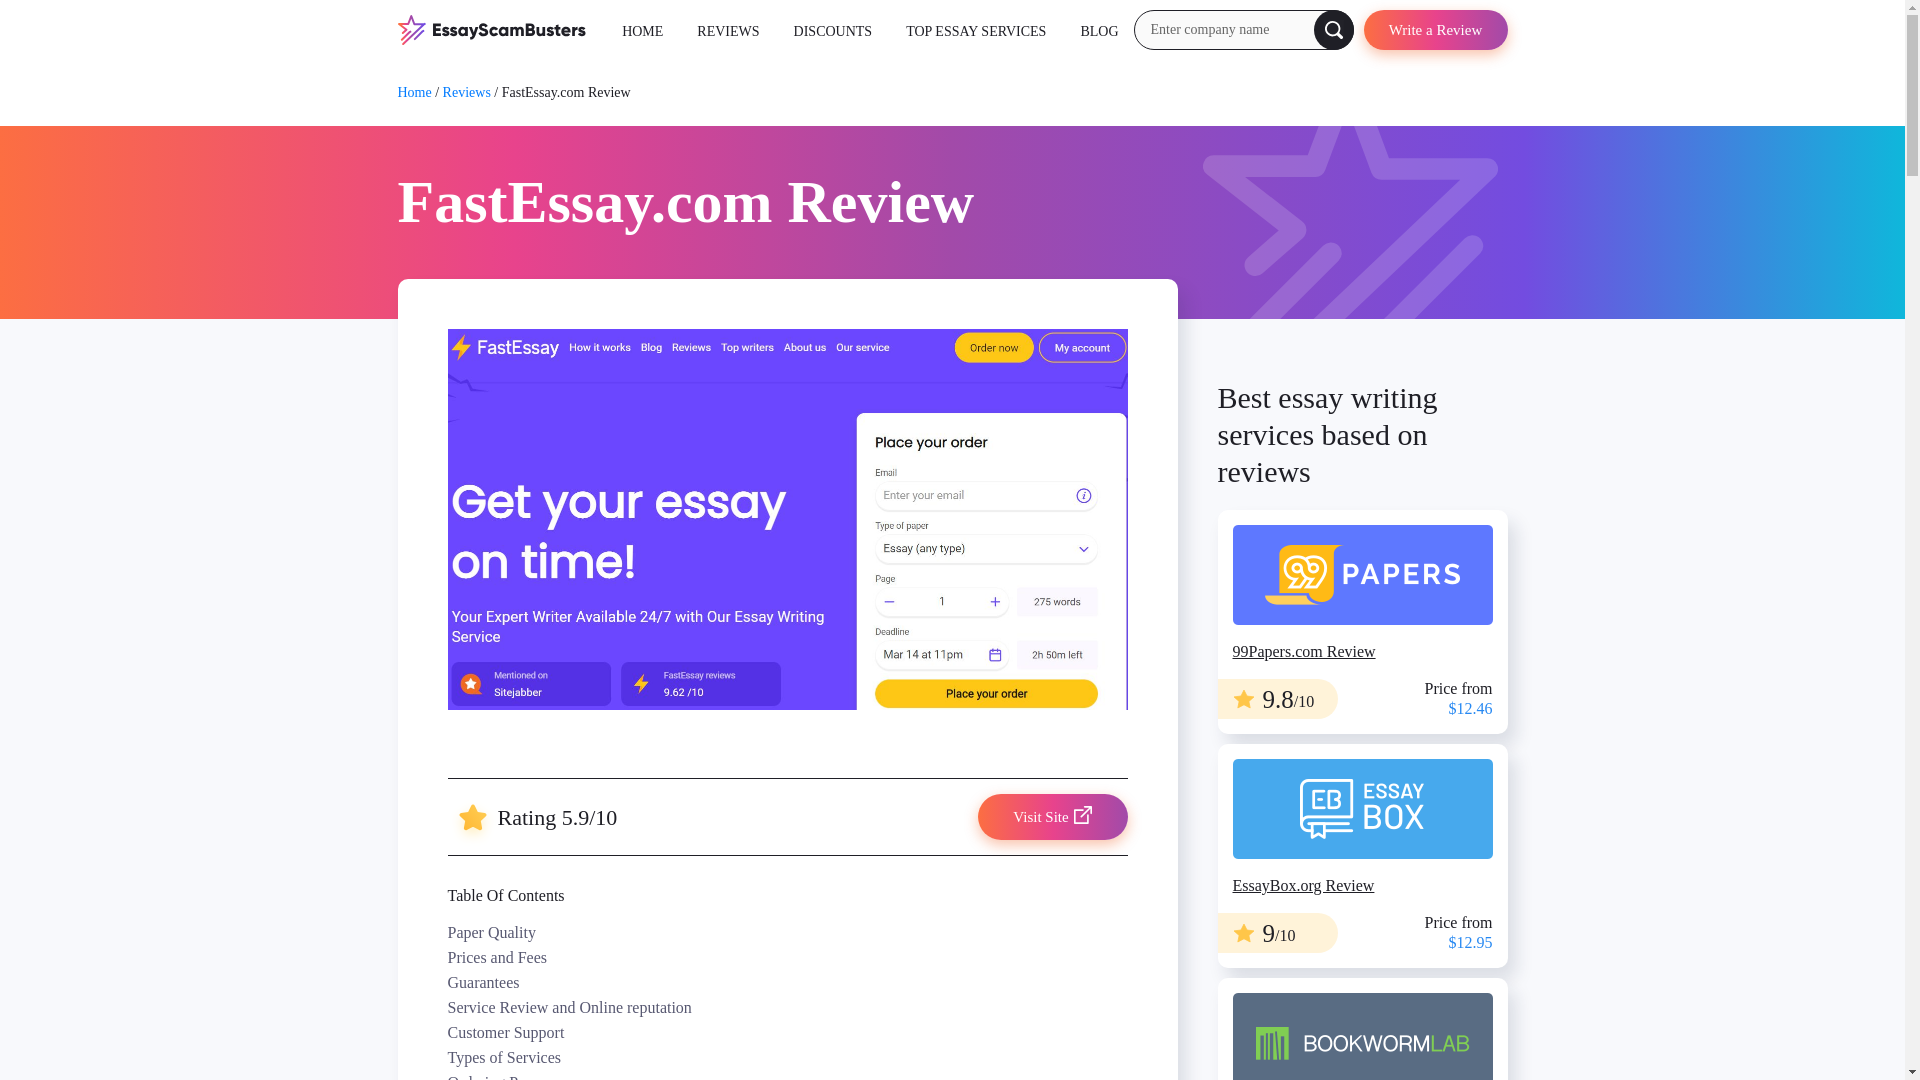 The height and width of the screenshot is (1080, 1920). Describe the element at coordinates (788, 932) in the screenshot. I see `Paper Quality` at that location.